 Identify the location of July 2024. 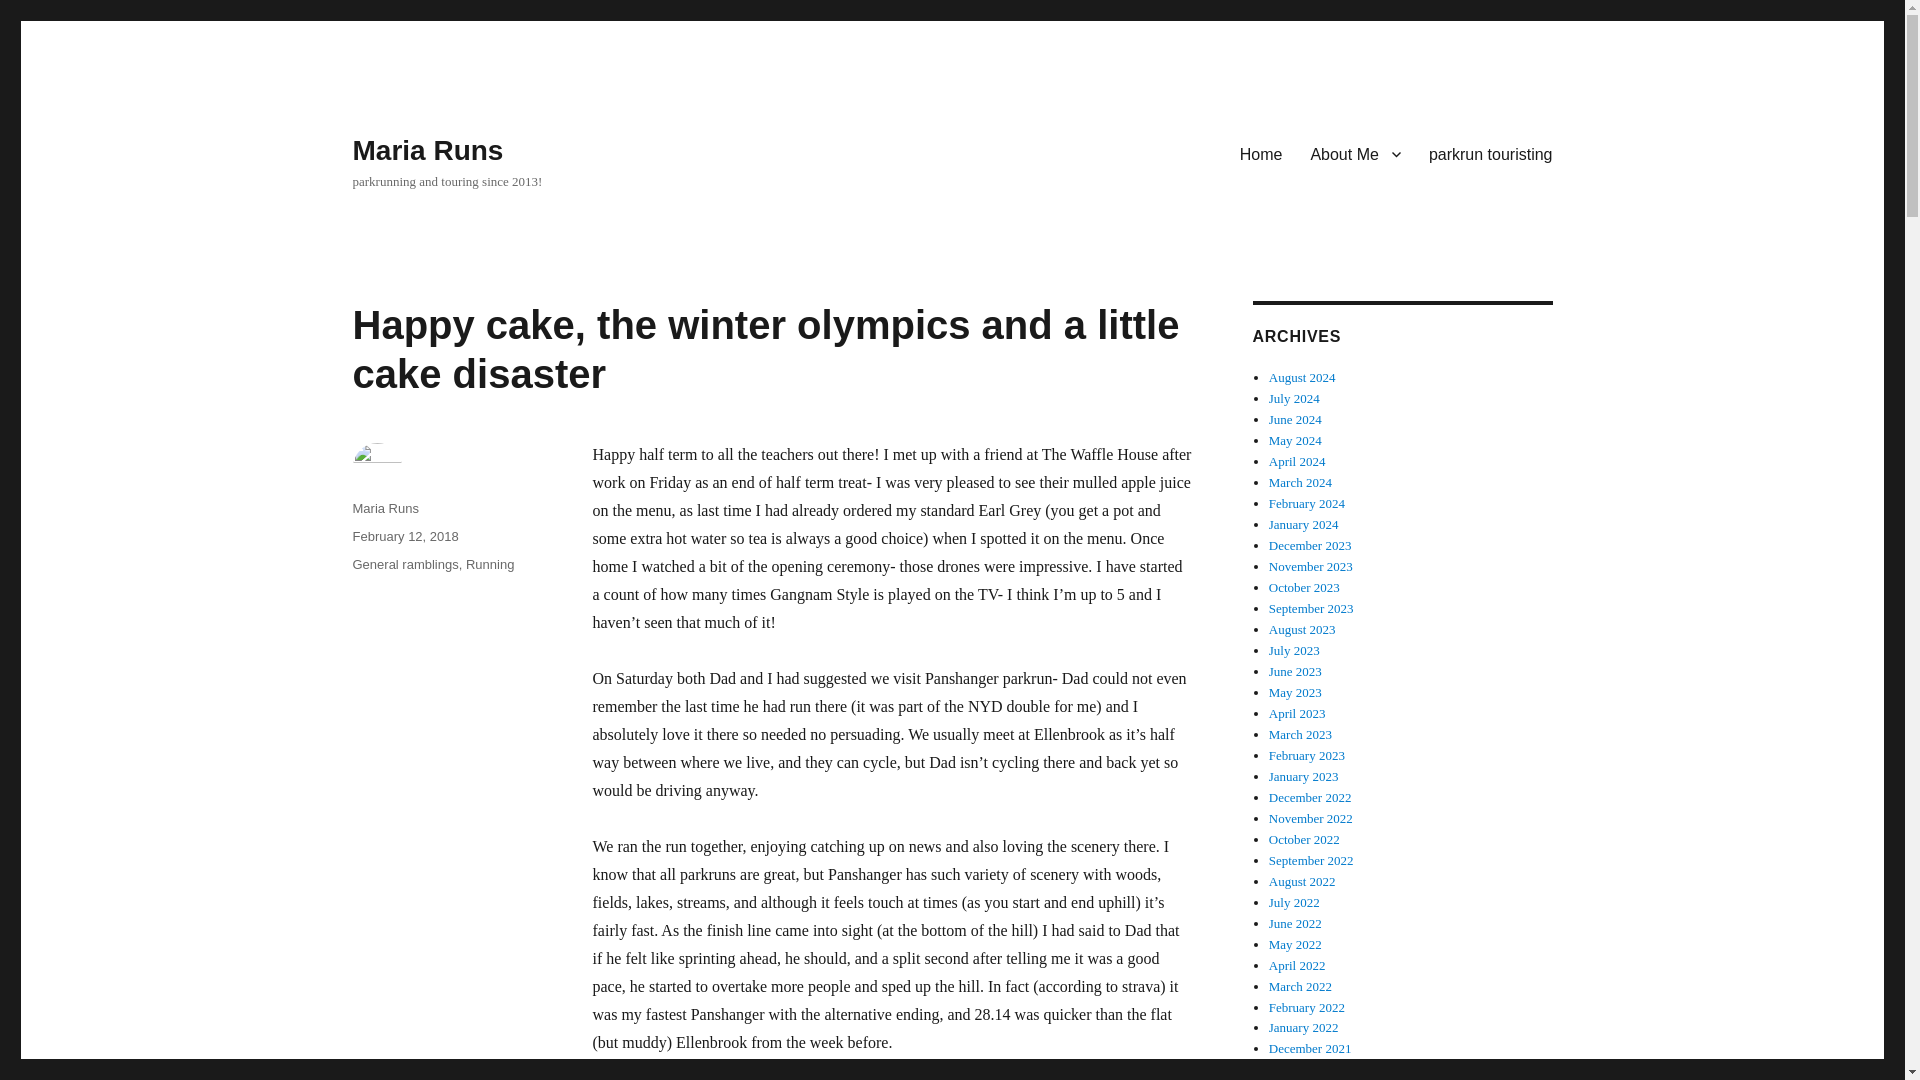
(1294, 398).